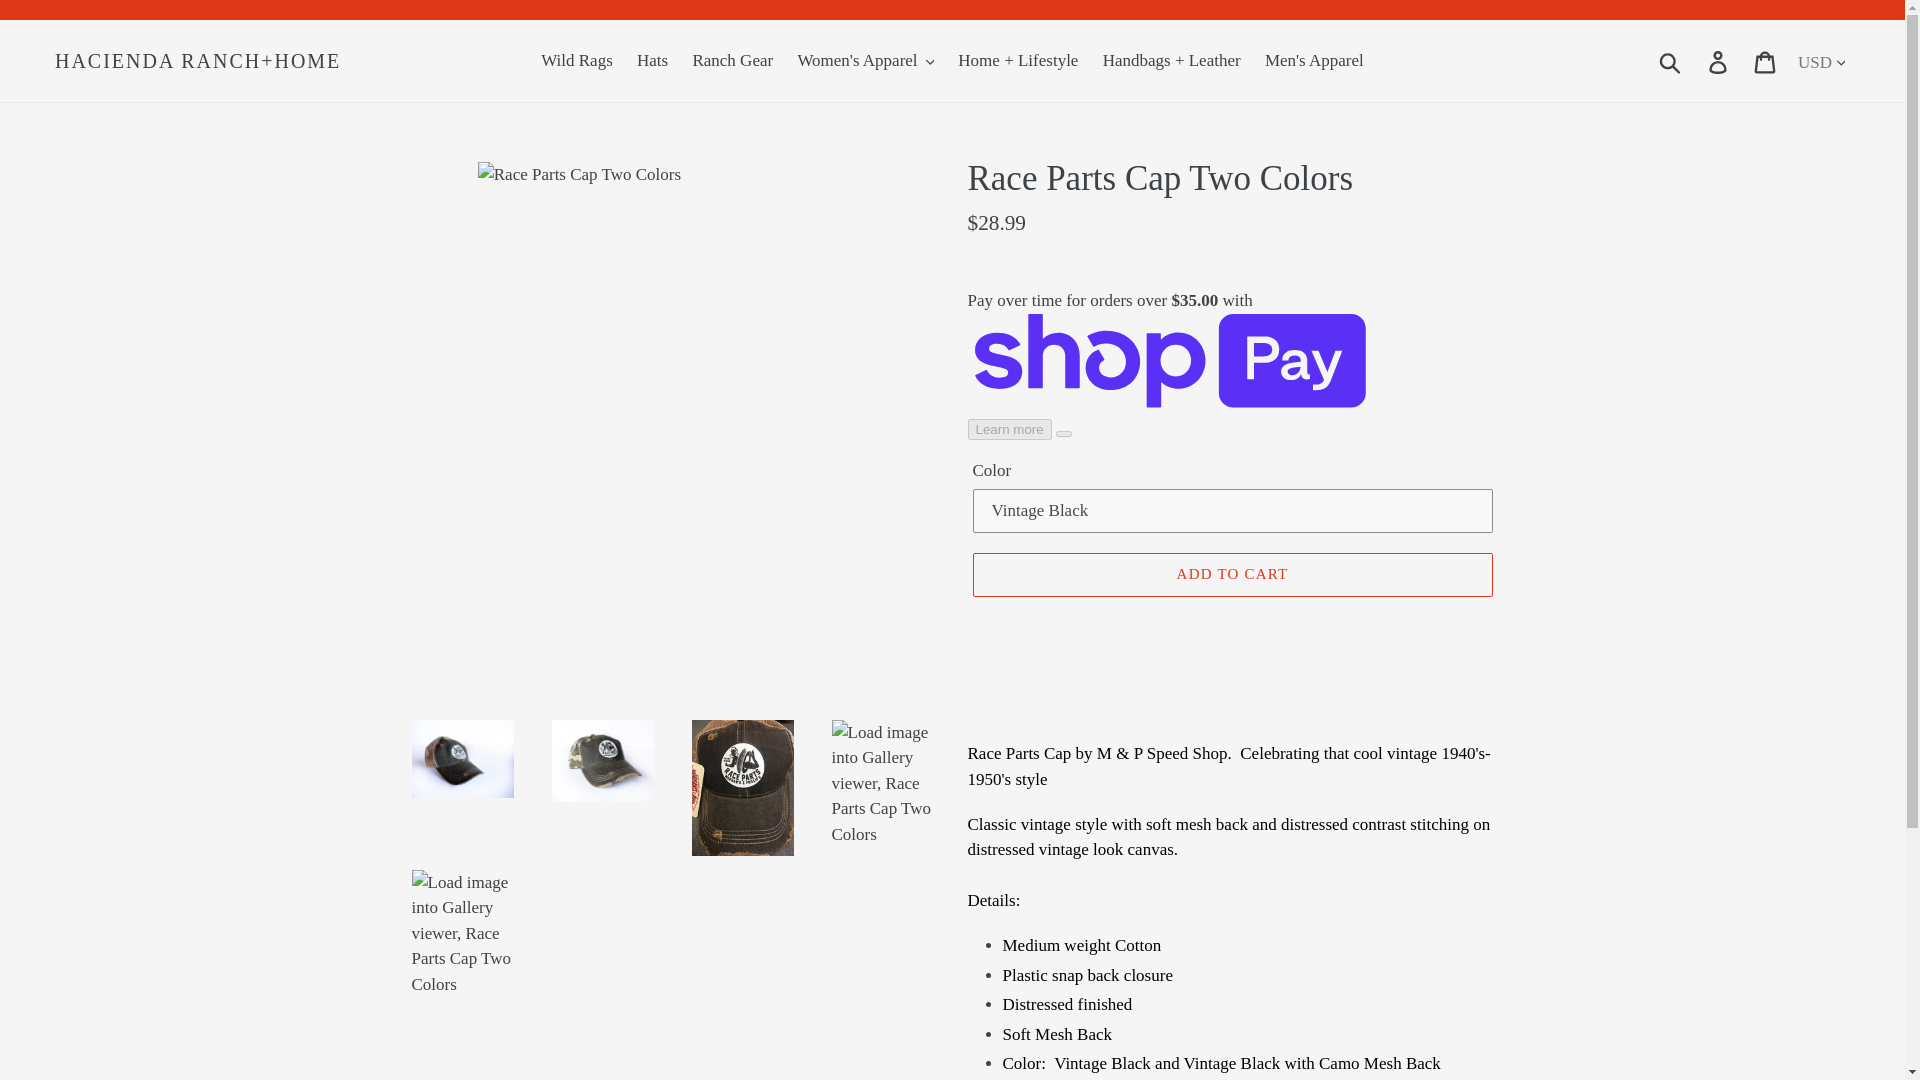 This screenshot has height=1080, width=1920. Describe the element at coordinates (652, 60) in the screenshot. I see `Hats` at that location.